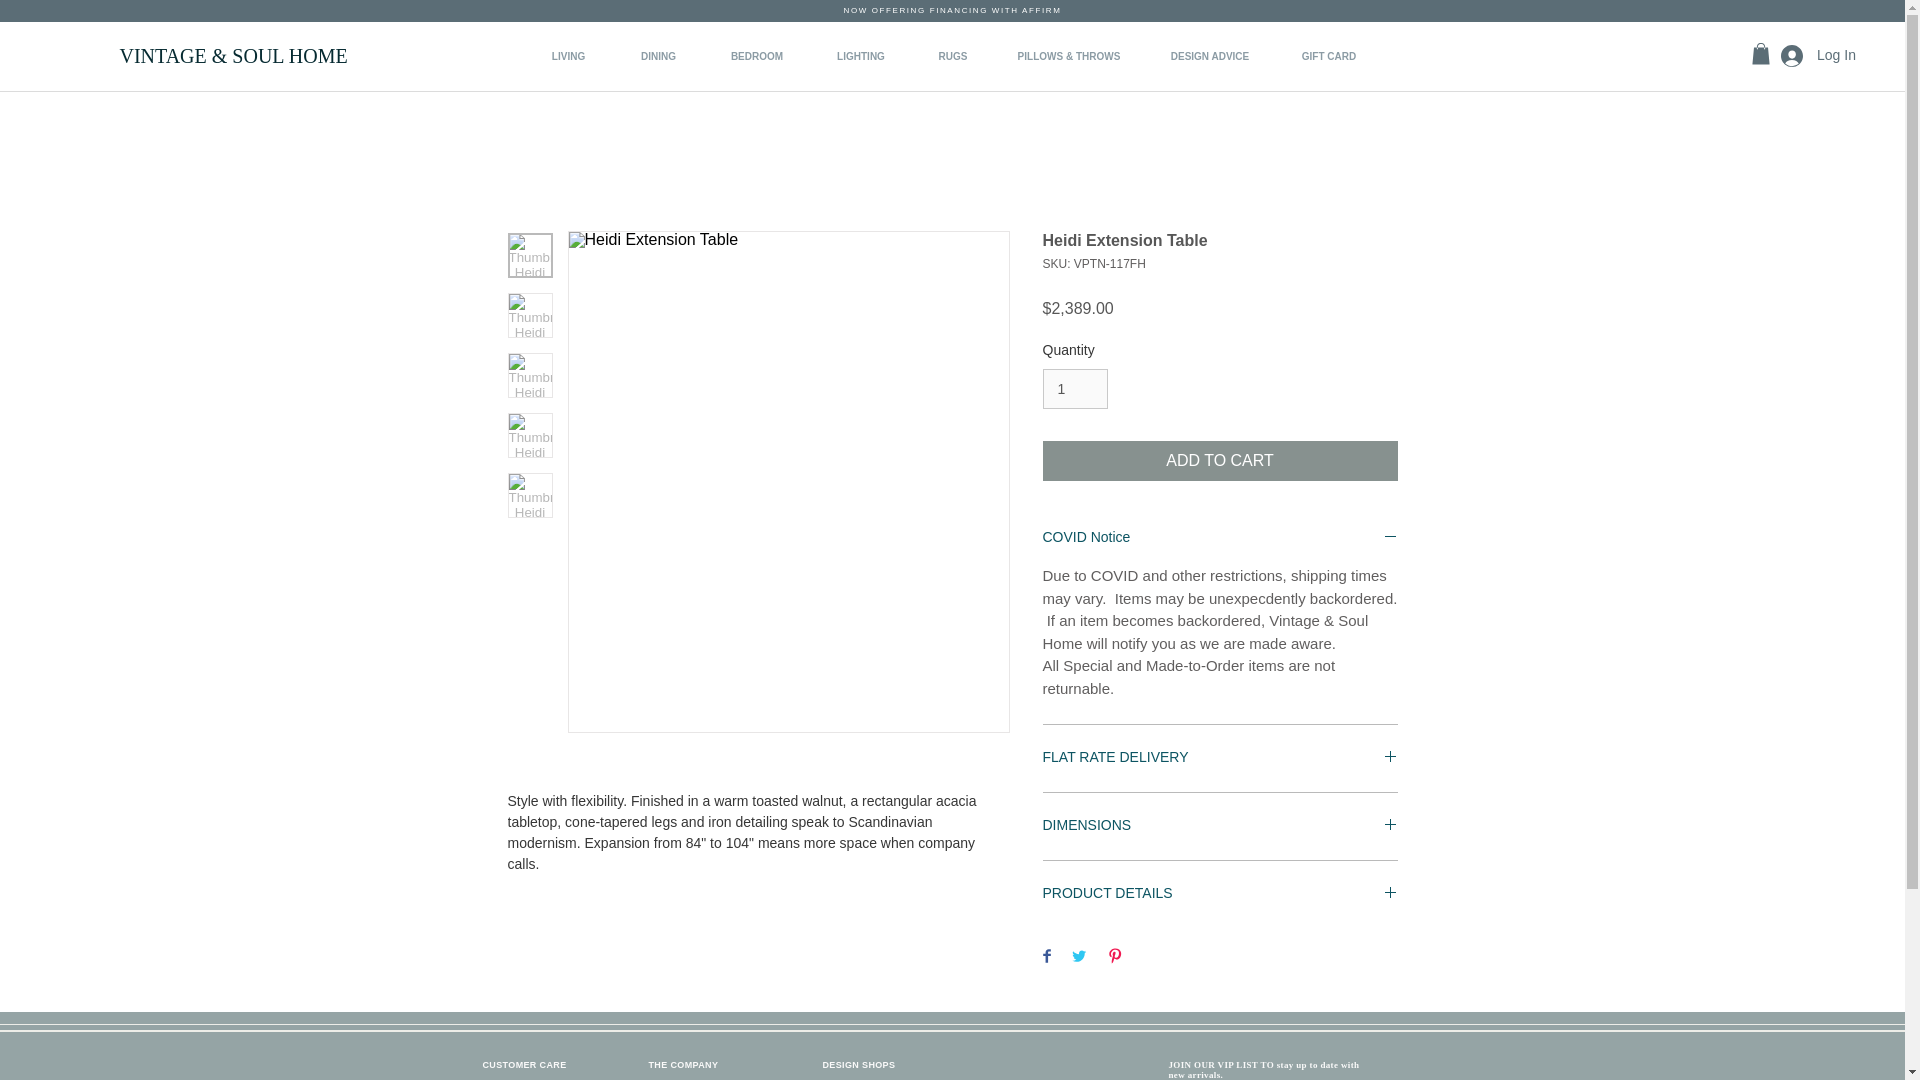 Image resolution: width=1920 pixels, height=1080 pixels. Describe the element at coordinates (1329, 57) in the screenshot. I see `GIFT CARD` at that location.